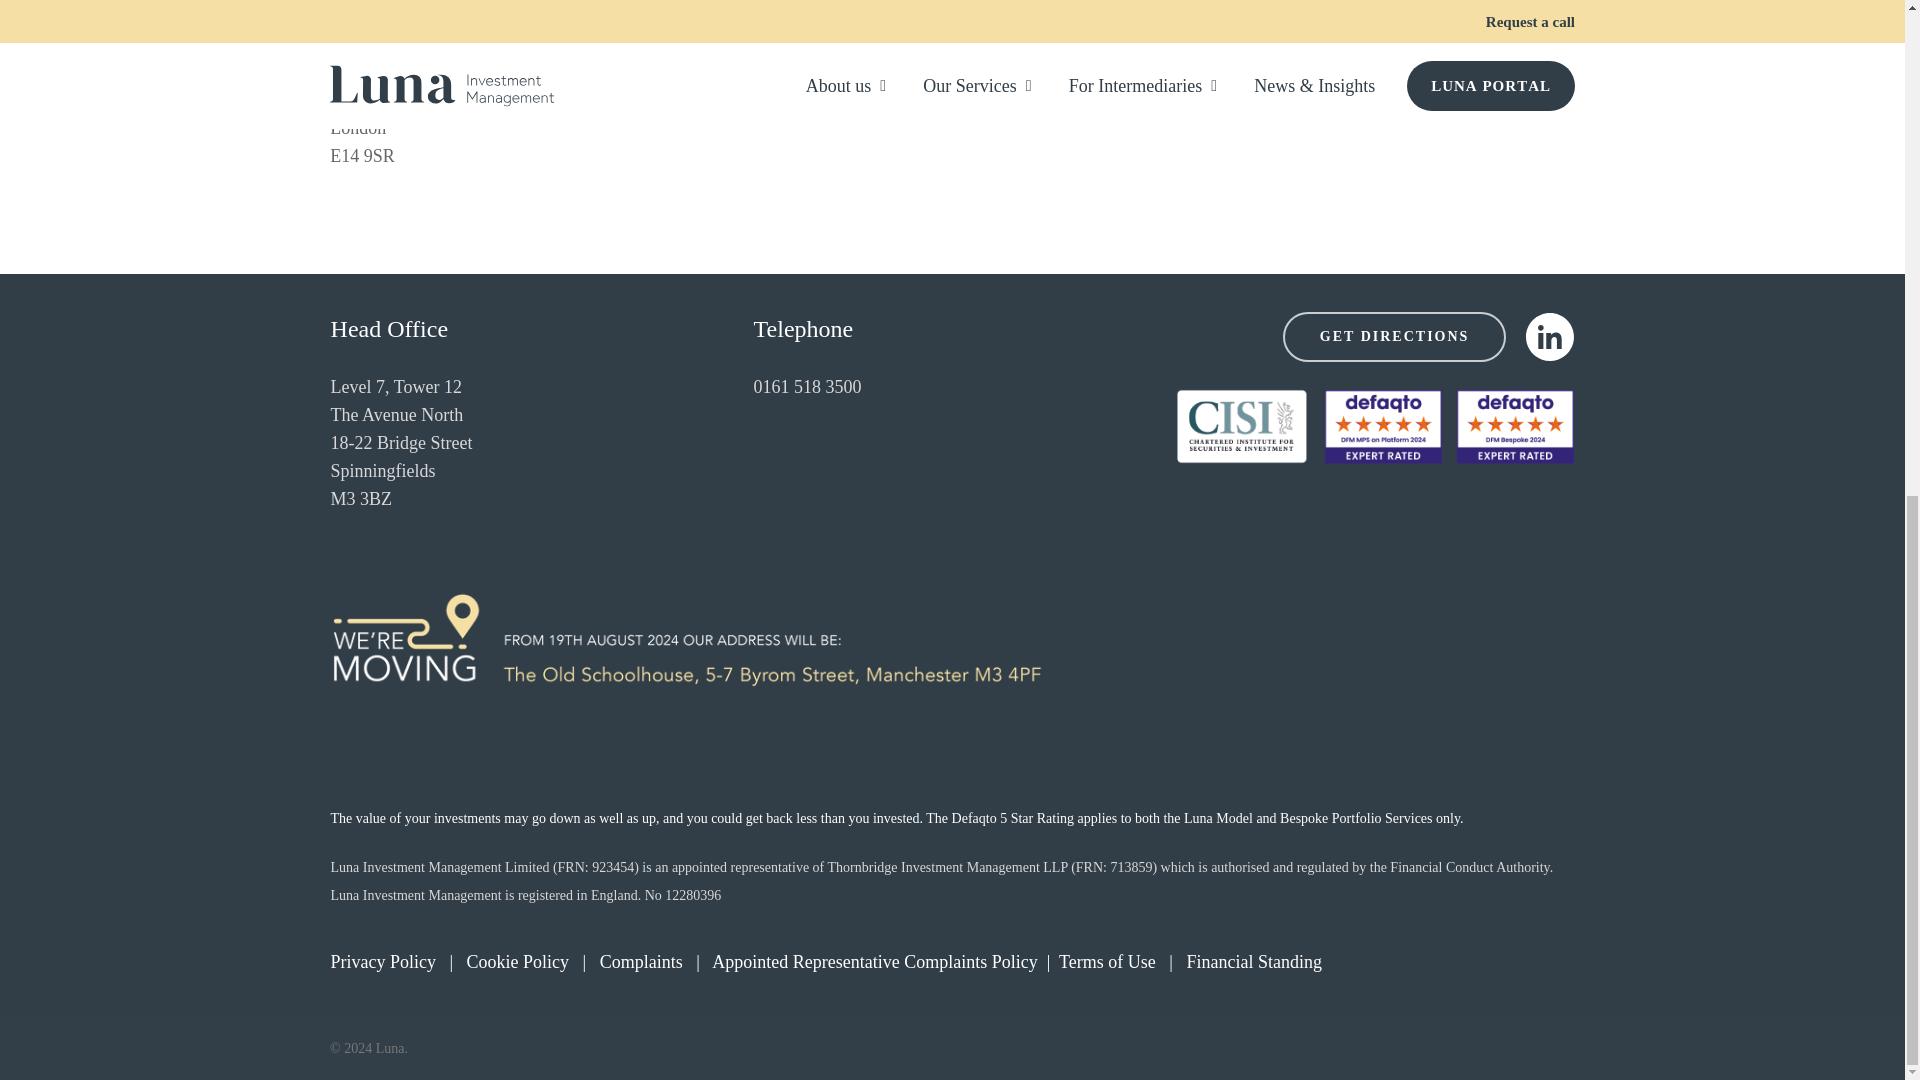 The image size is (1920, 1080). Describe the element at coordinates (1253, 962) in the screenshot. I see `Financial Standing` at that location.